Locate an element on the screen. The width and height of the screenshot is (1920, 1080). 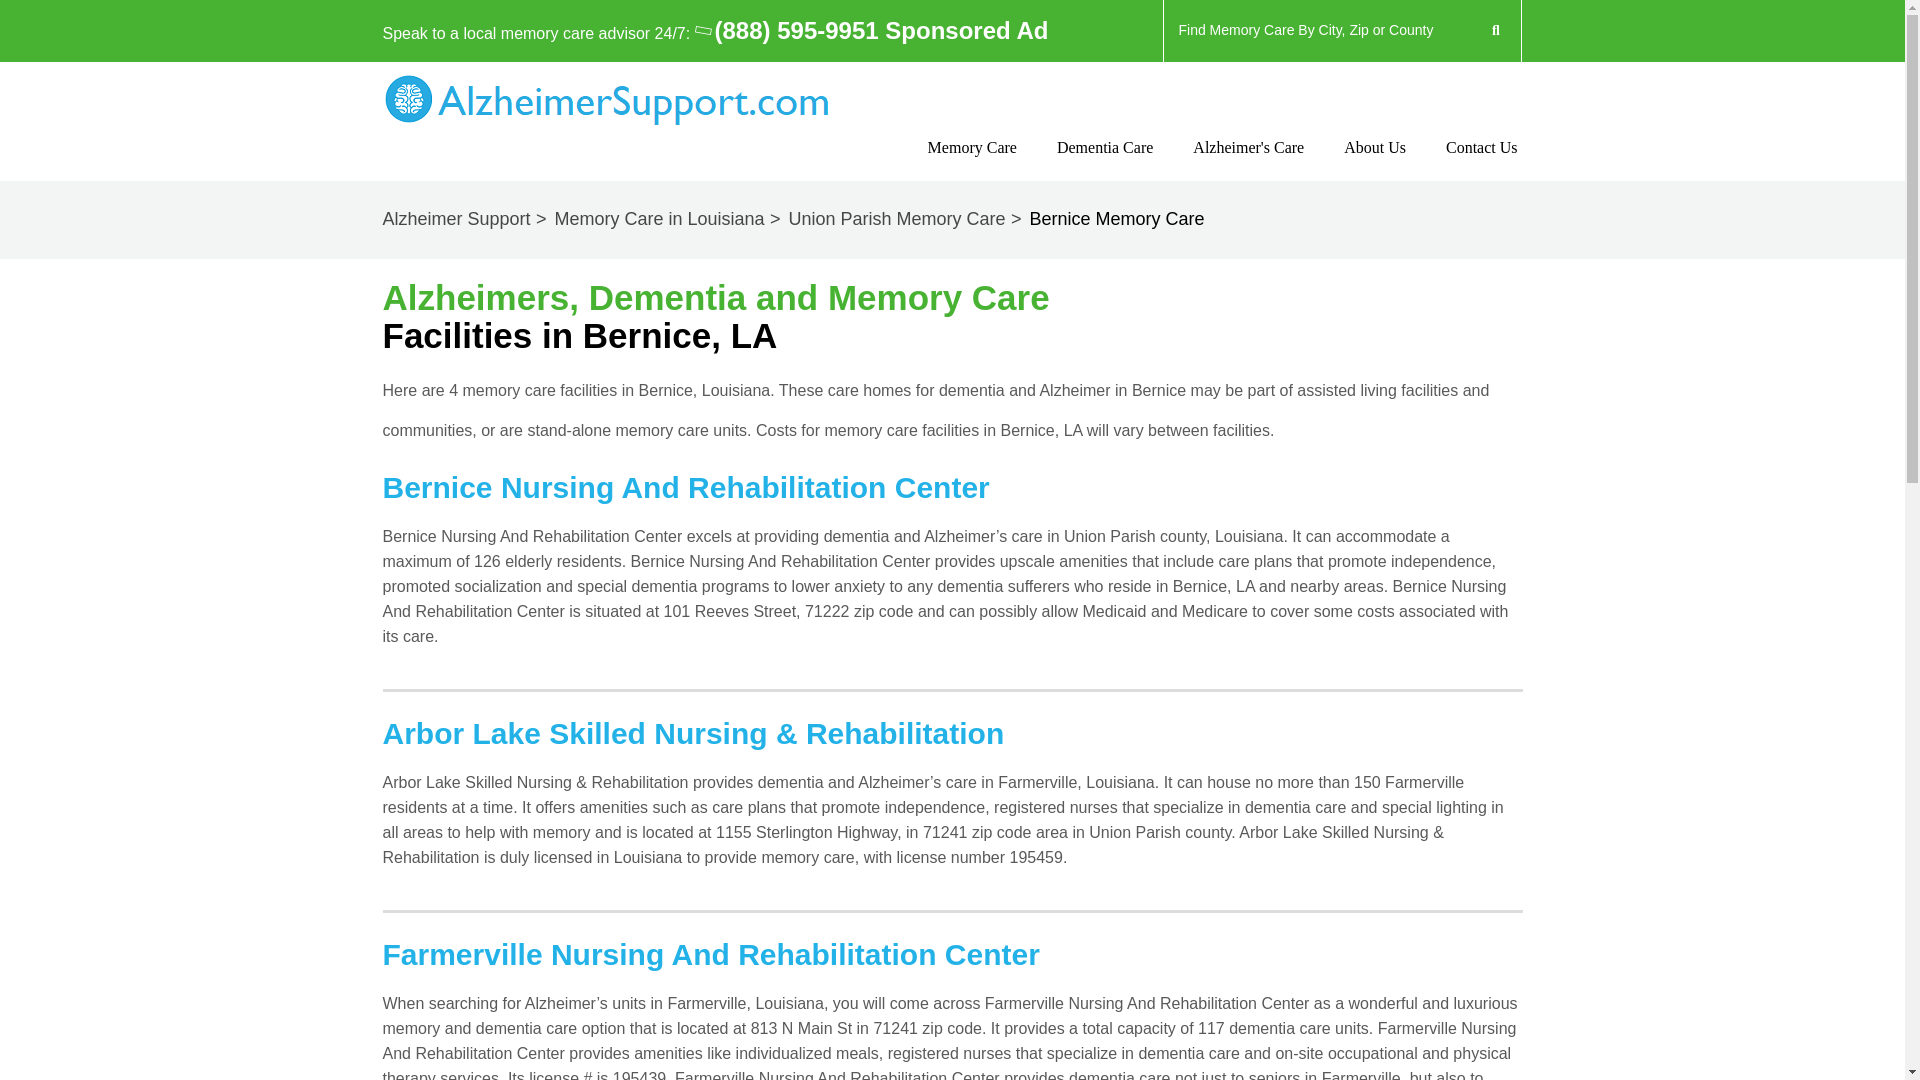
Dementia Care is located at coordinates (1105, 165).